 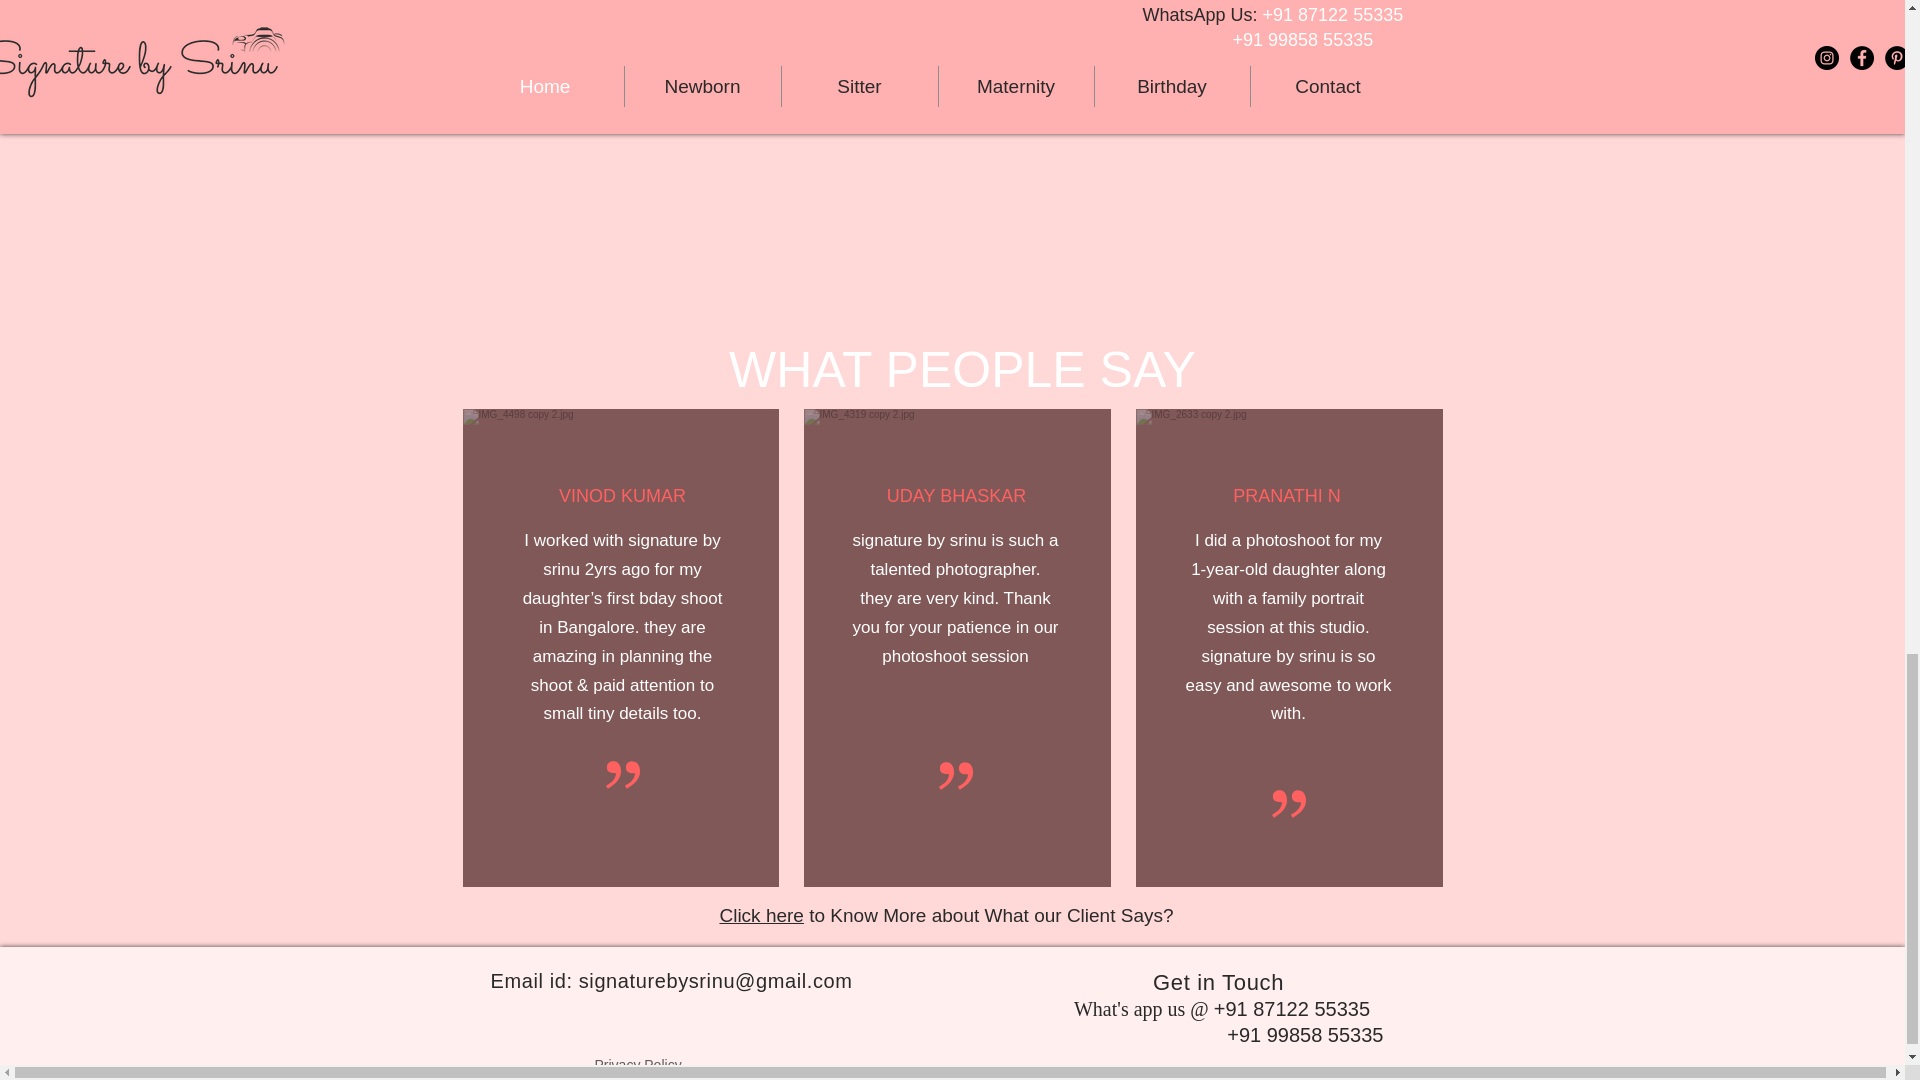 What do you see at coordinates (760, 915) in the screenshot?
I see `Click here` at bounding box center [760, 915].